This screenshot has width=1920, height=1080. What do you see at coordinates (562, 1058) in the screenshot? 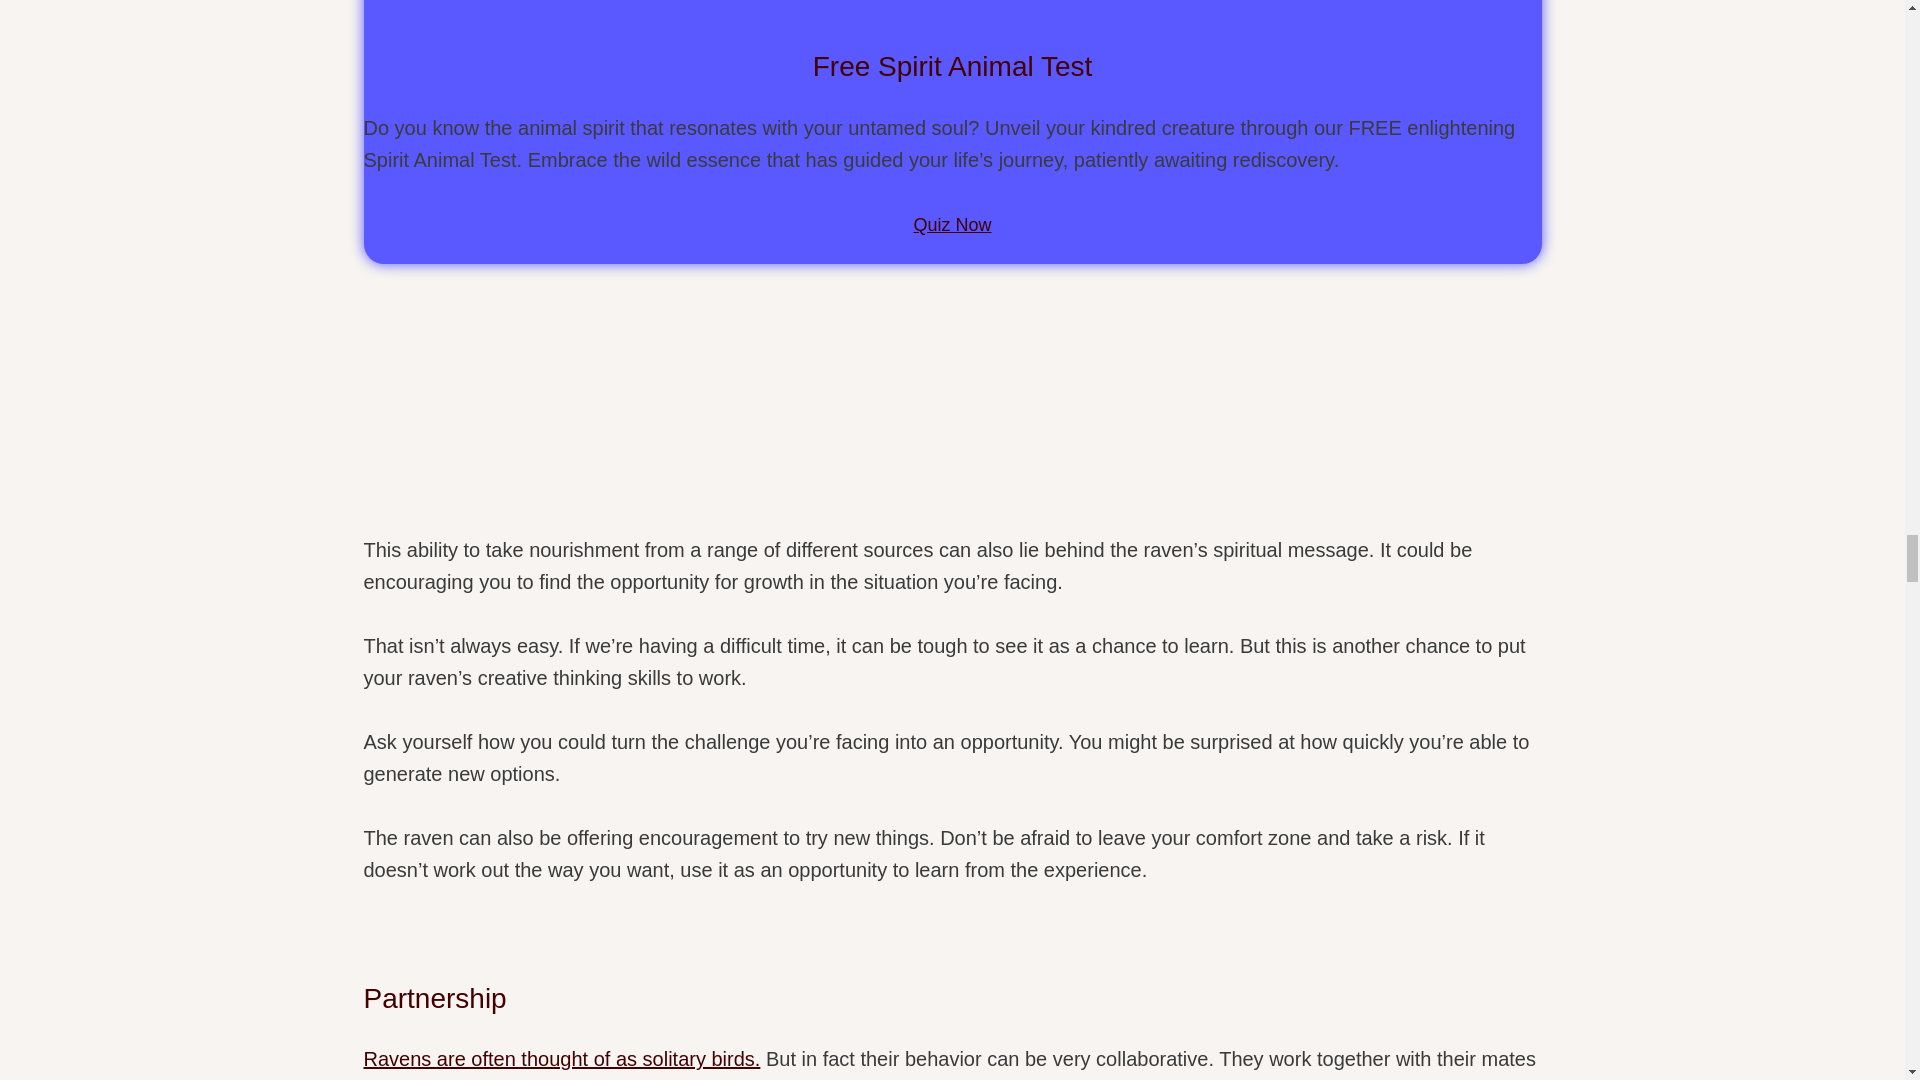
I see `Ravens are often thought of as solitary birds.` at bounding box center [562, 1058].